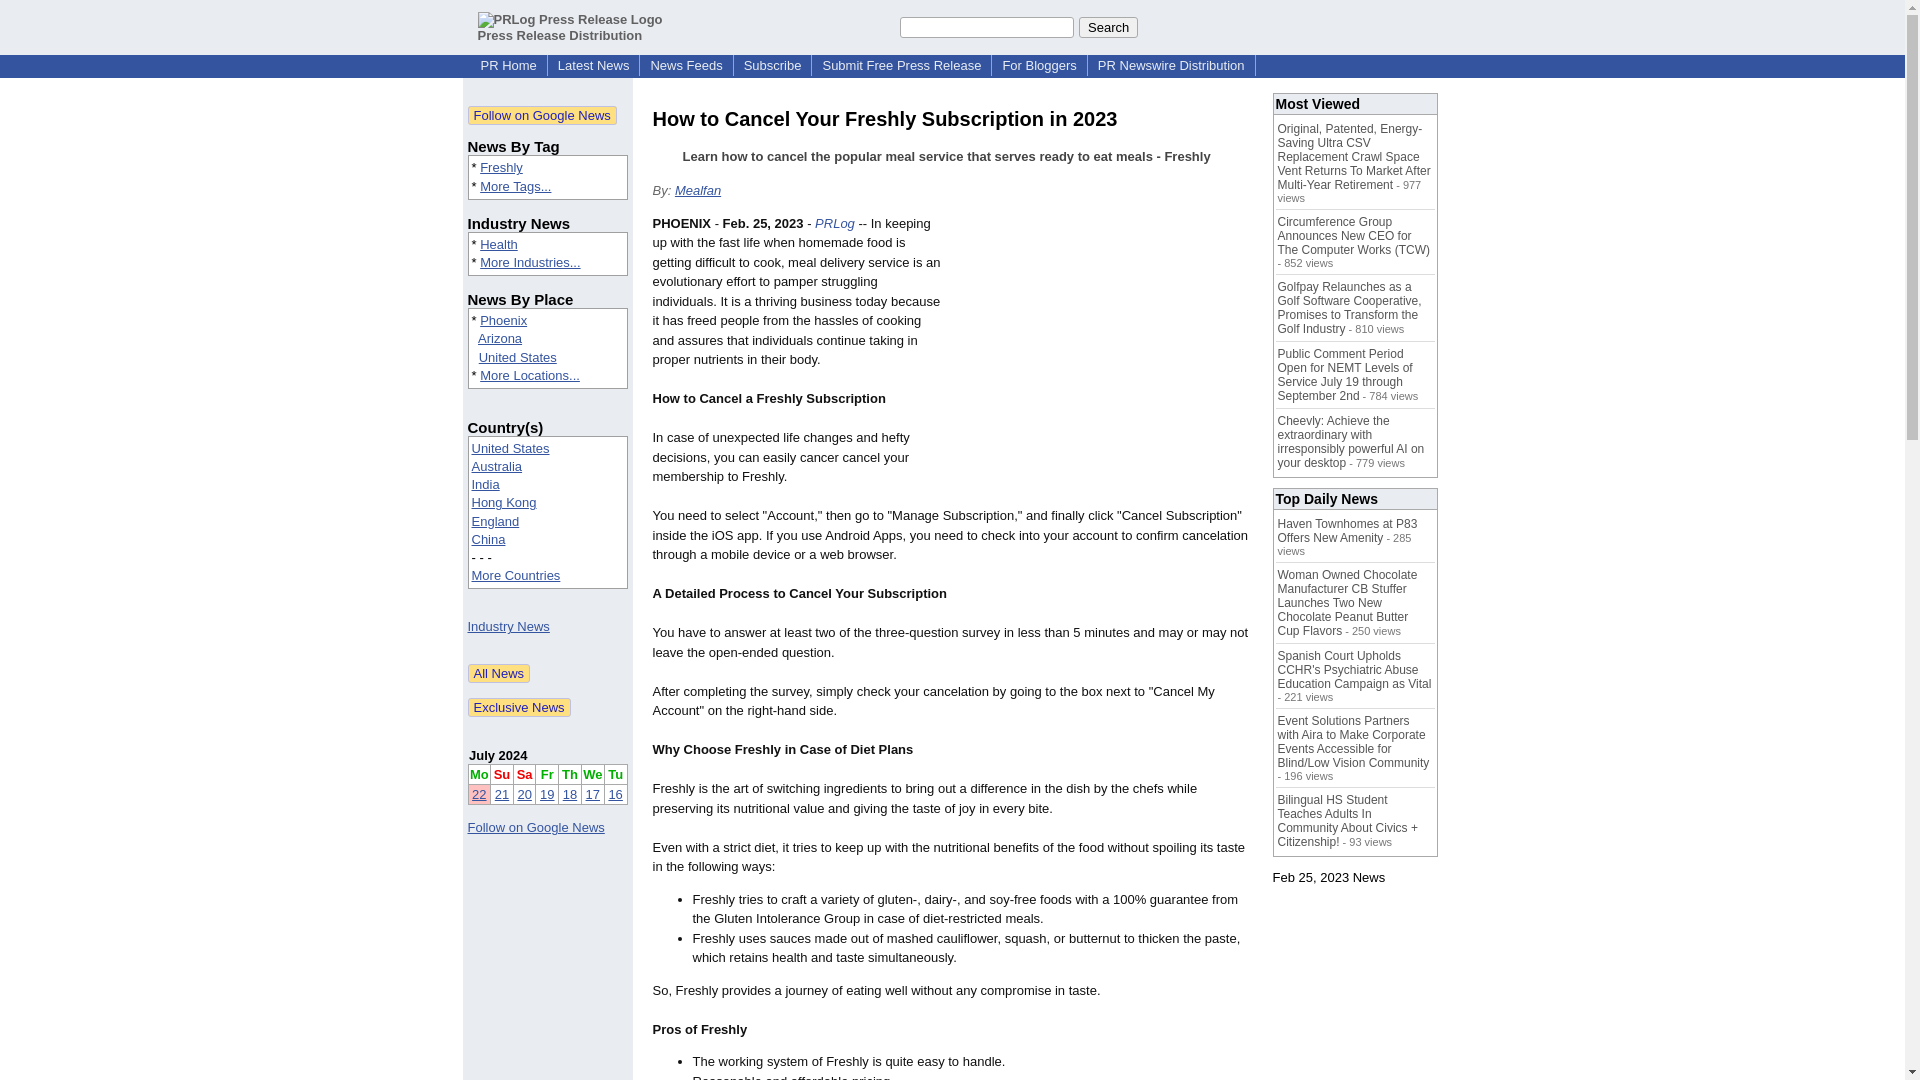  Describe the element at coordinates (500, 673) in the screenshot. I see `All News` at that location.